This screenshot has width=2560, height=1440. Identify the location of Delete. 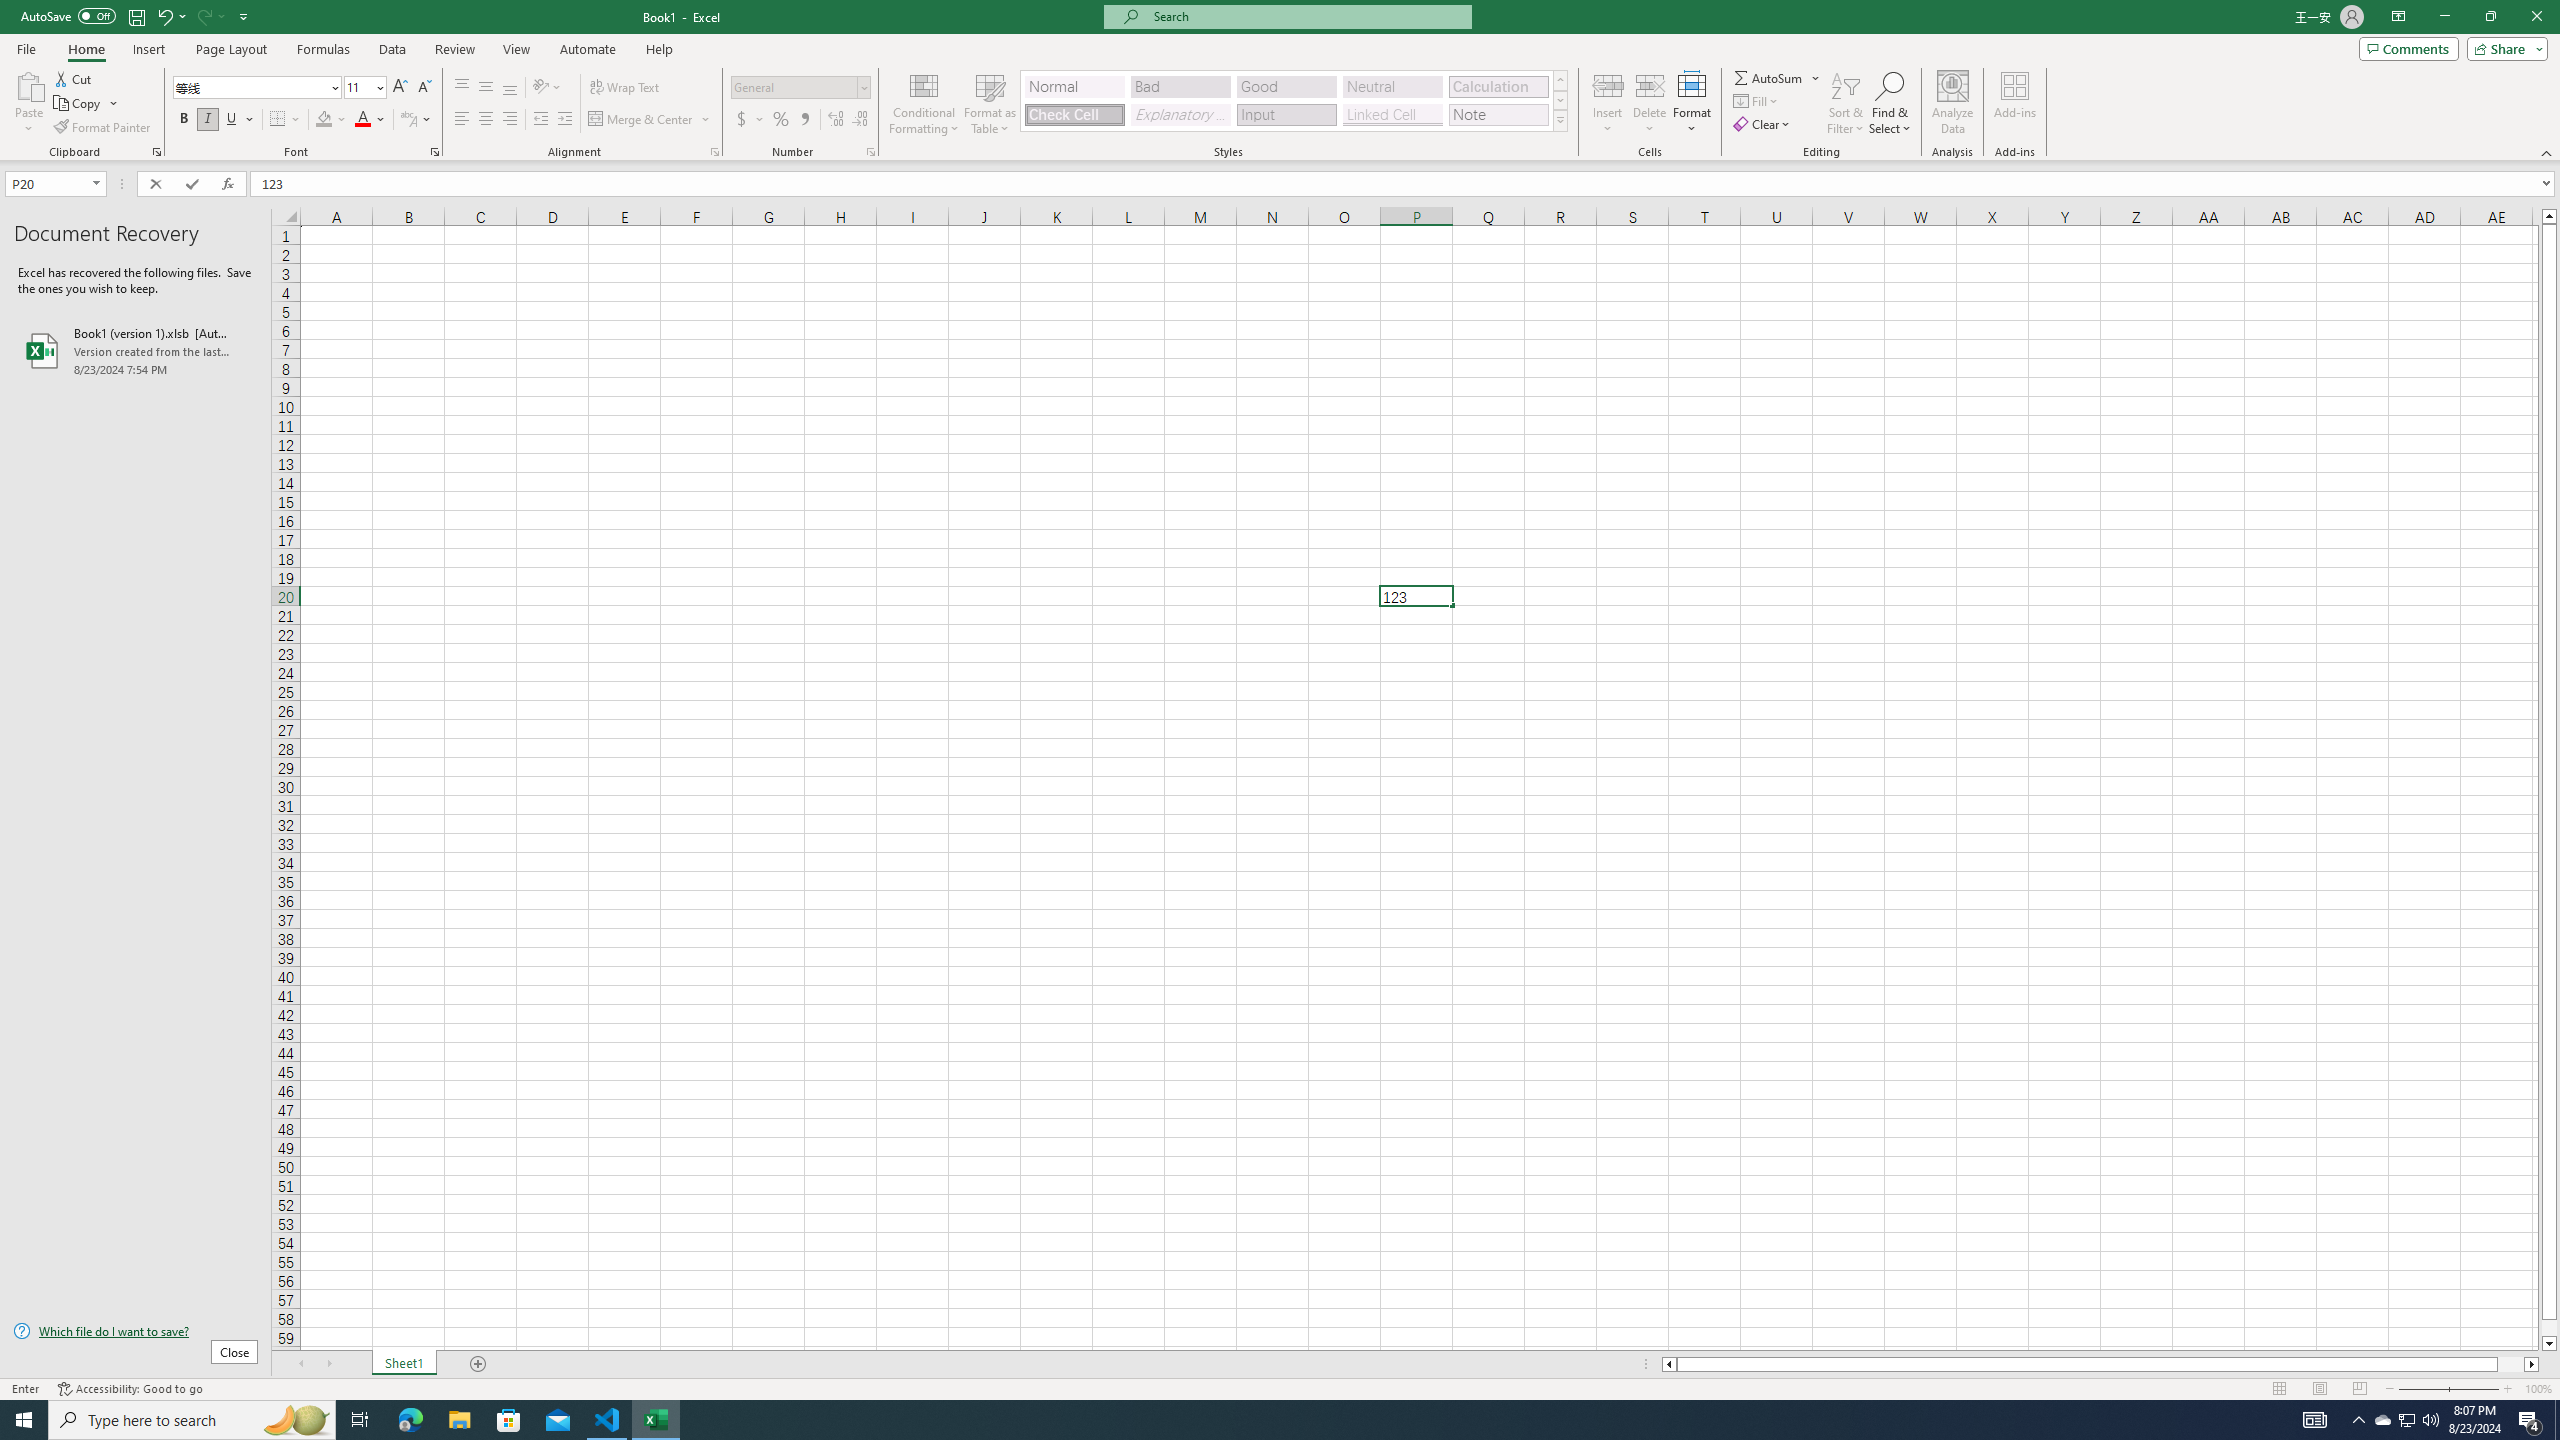
(1650, 103).